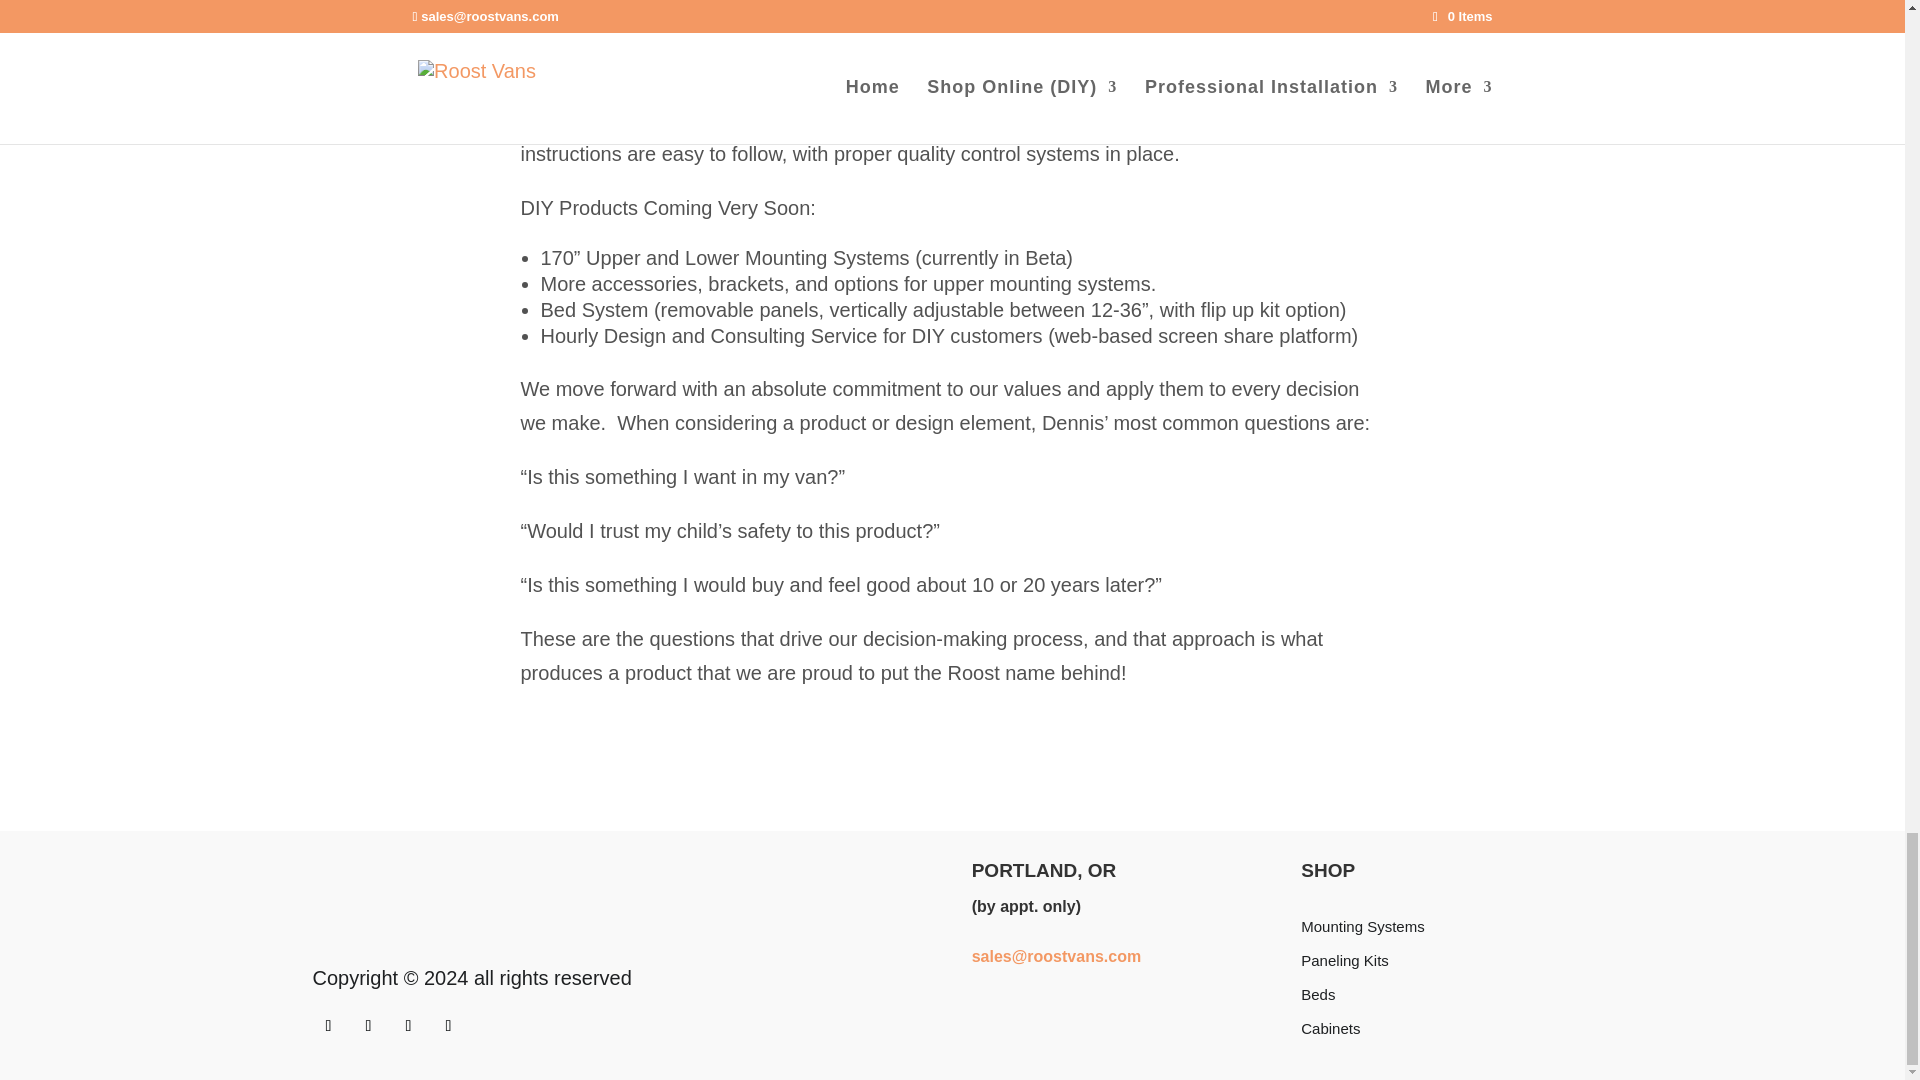 The height and width of the screenshot is (1080, 1920). What do you see at coordinates (448, 1026) in the screenshot?
I see `Follow on Pinterest` at bounding box center [448, 1026].